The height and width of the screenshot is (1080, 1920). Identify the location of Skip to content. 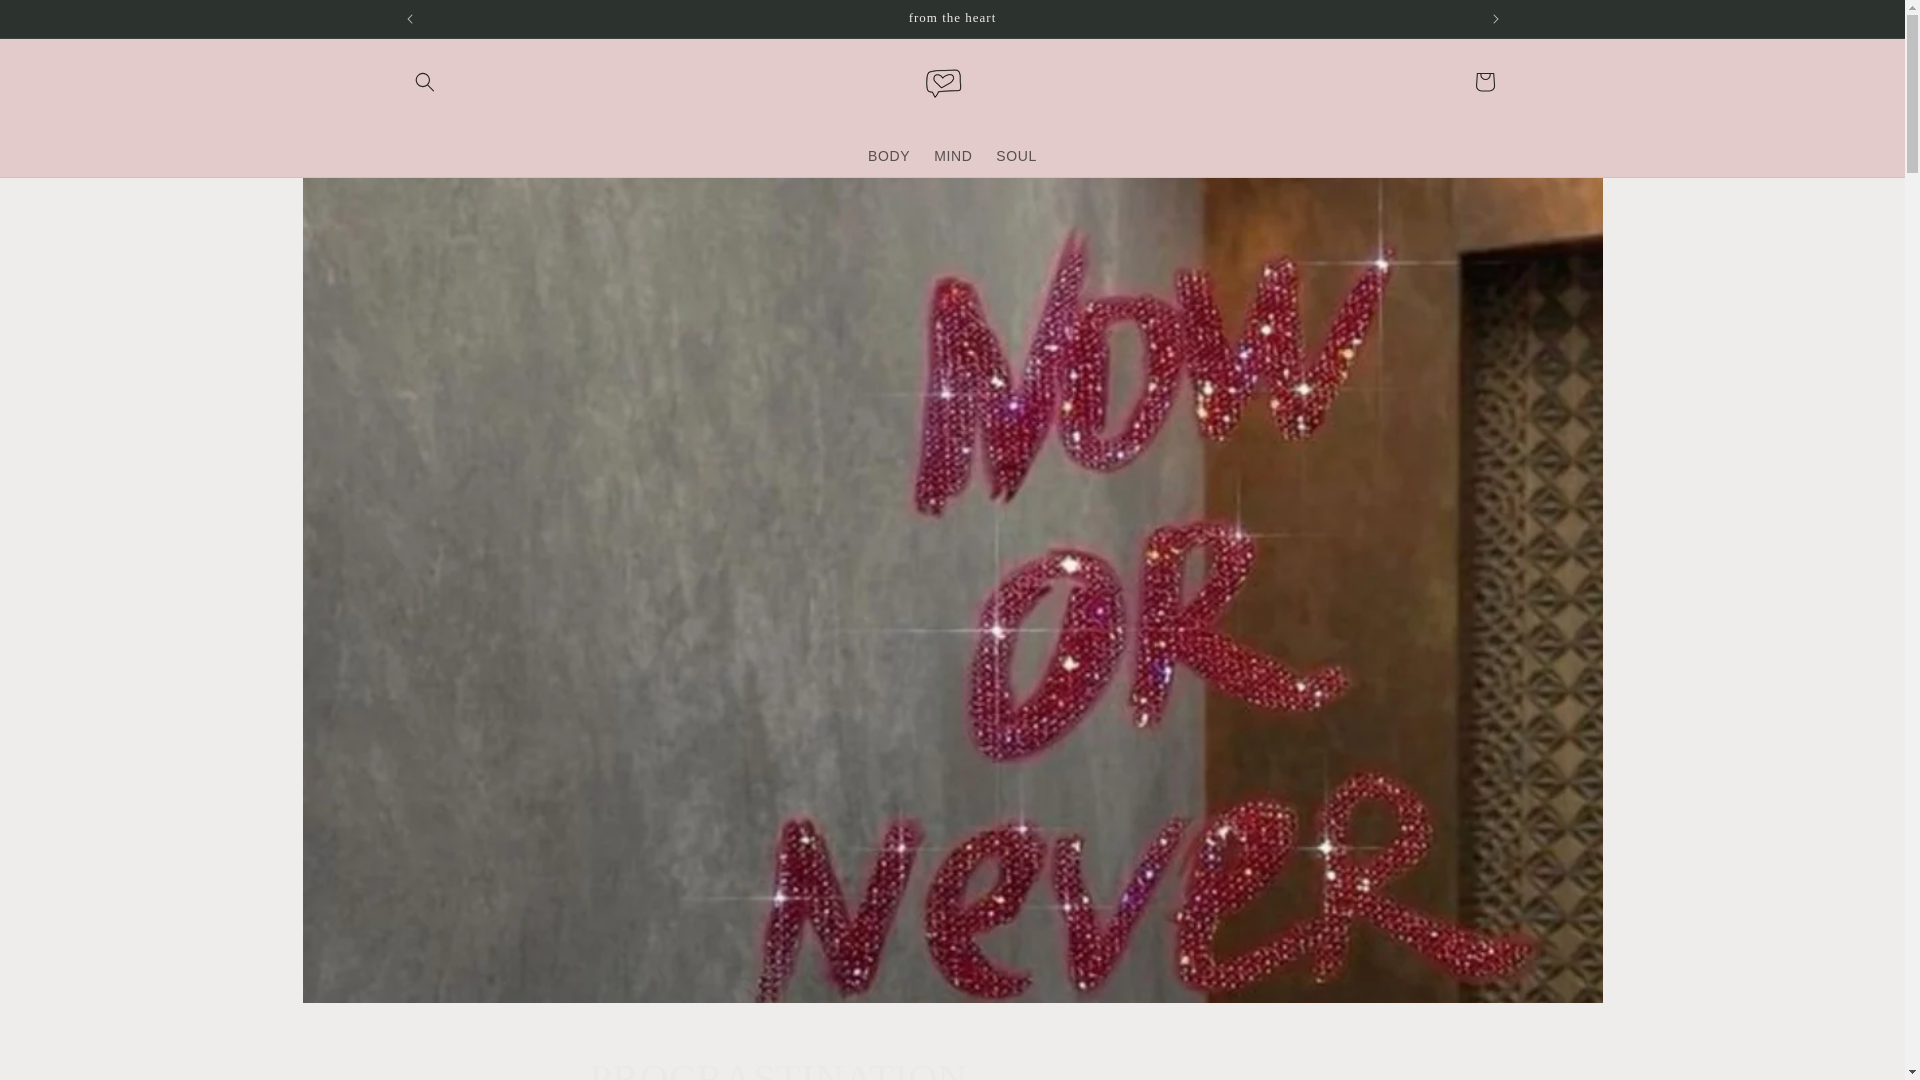
(60, 23).